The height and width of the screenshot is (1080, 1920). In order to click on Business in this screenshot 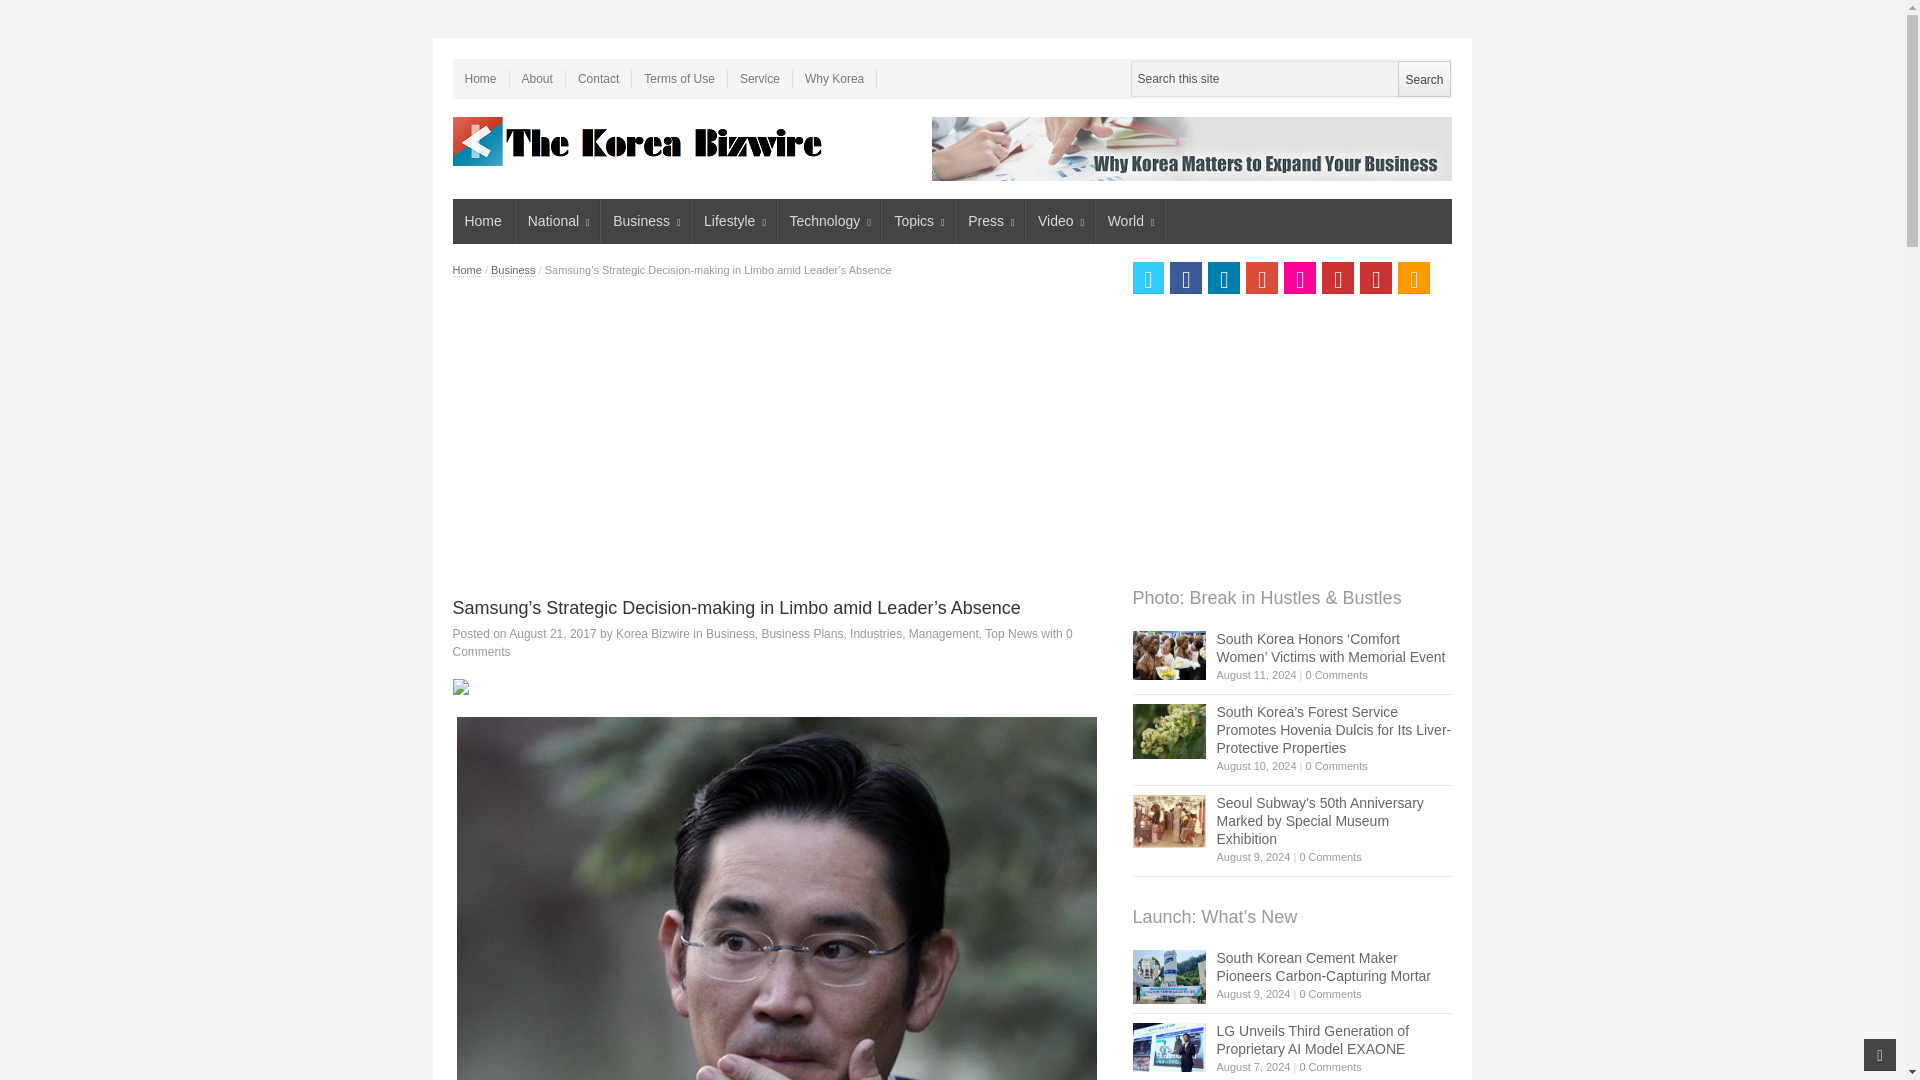, I will do `click(646, 221)`.